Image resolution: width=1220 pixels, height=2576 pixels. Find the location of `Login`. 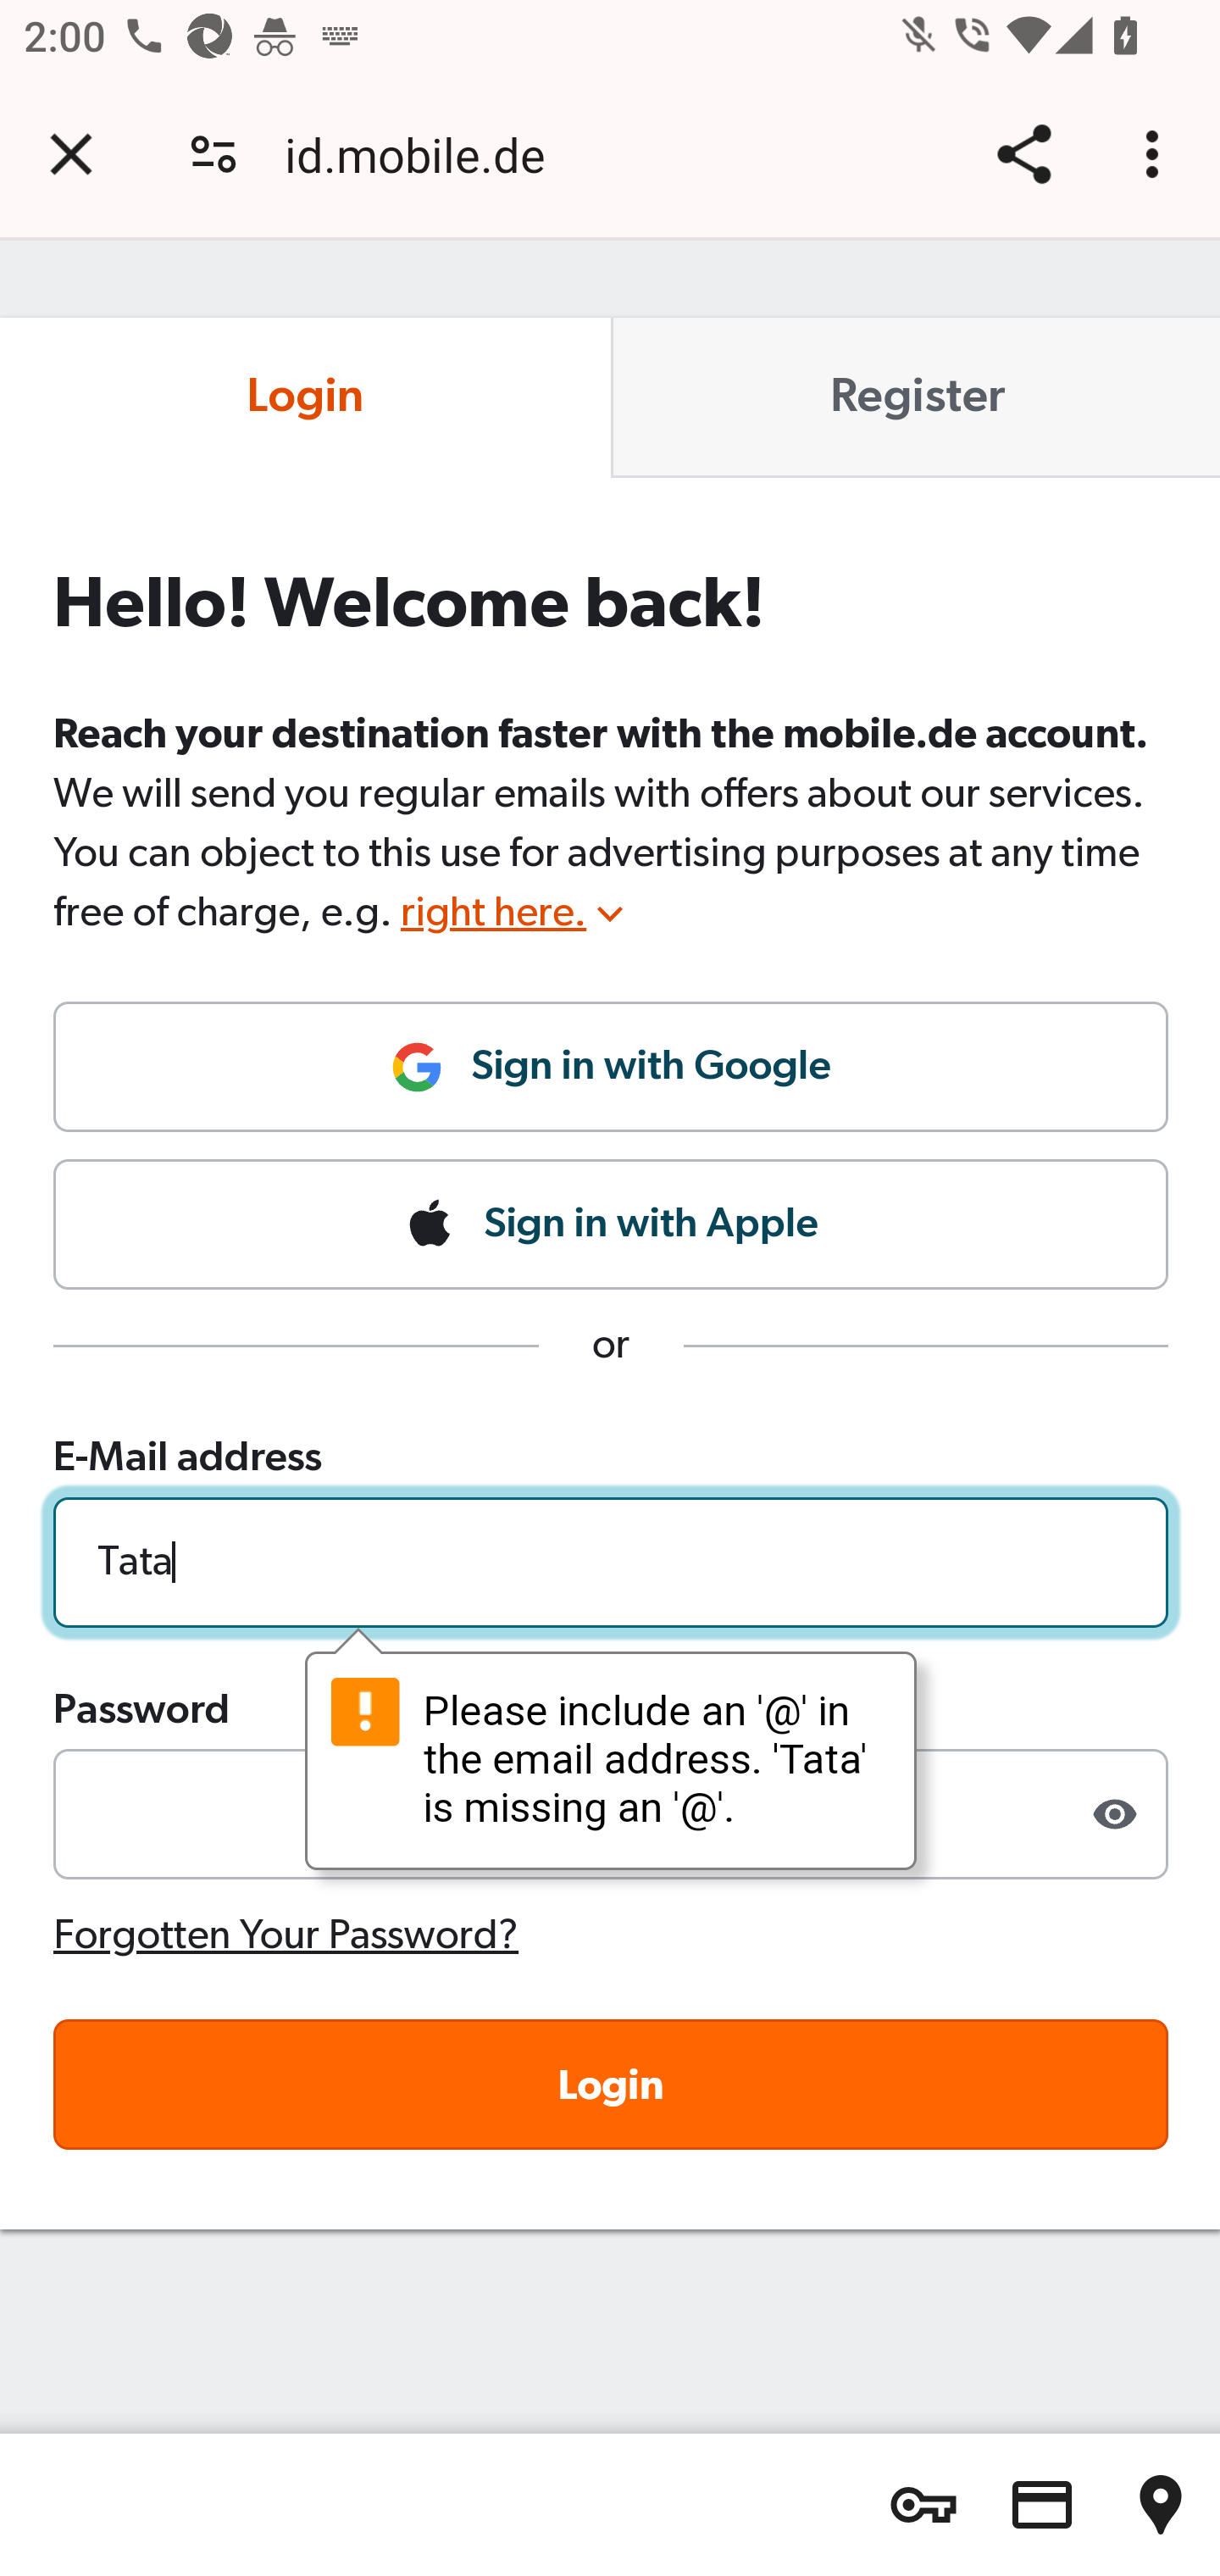

Login is located at coordinates (307, 397).